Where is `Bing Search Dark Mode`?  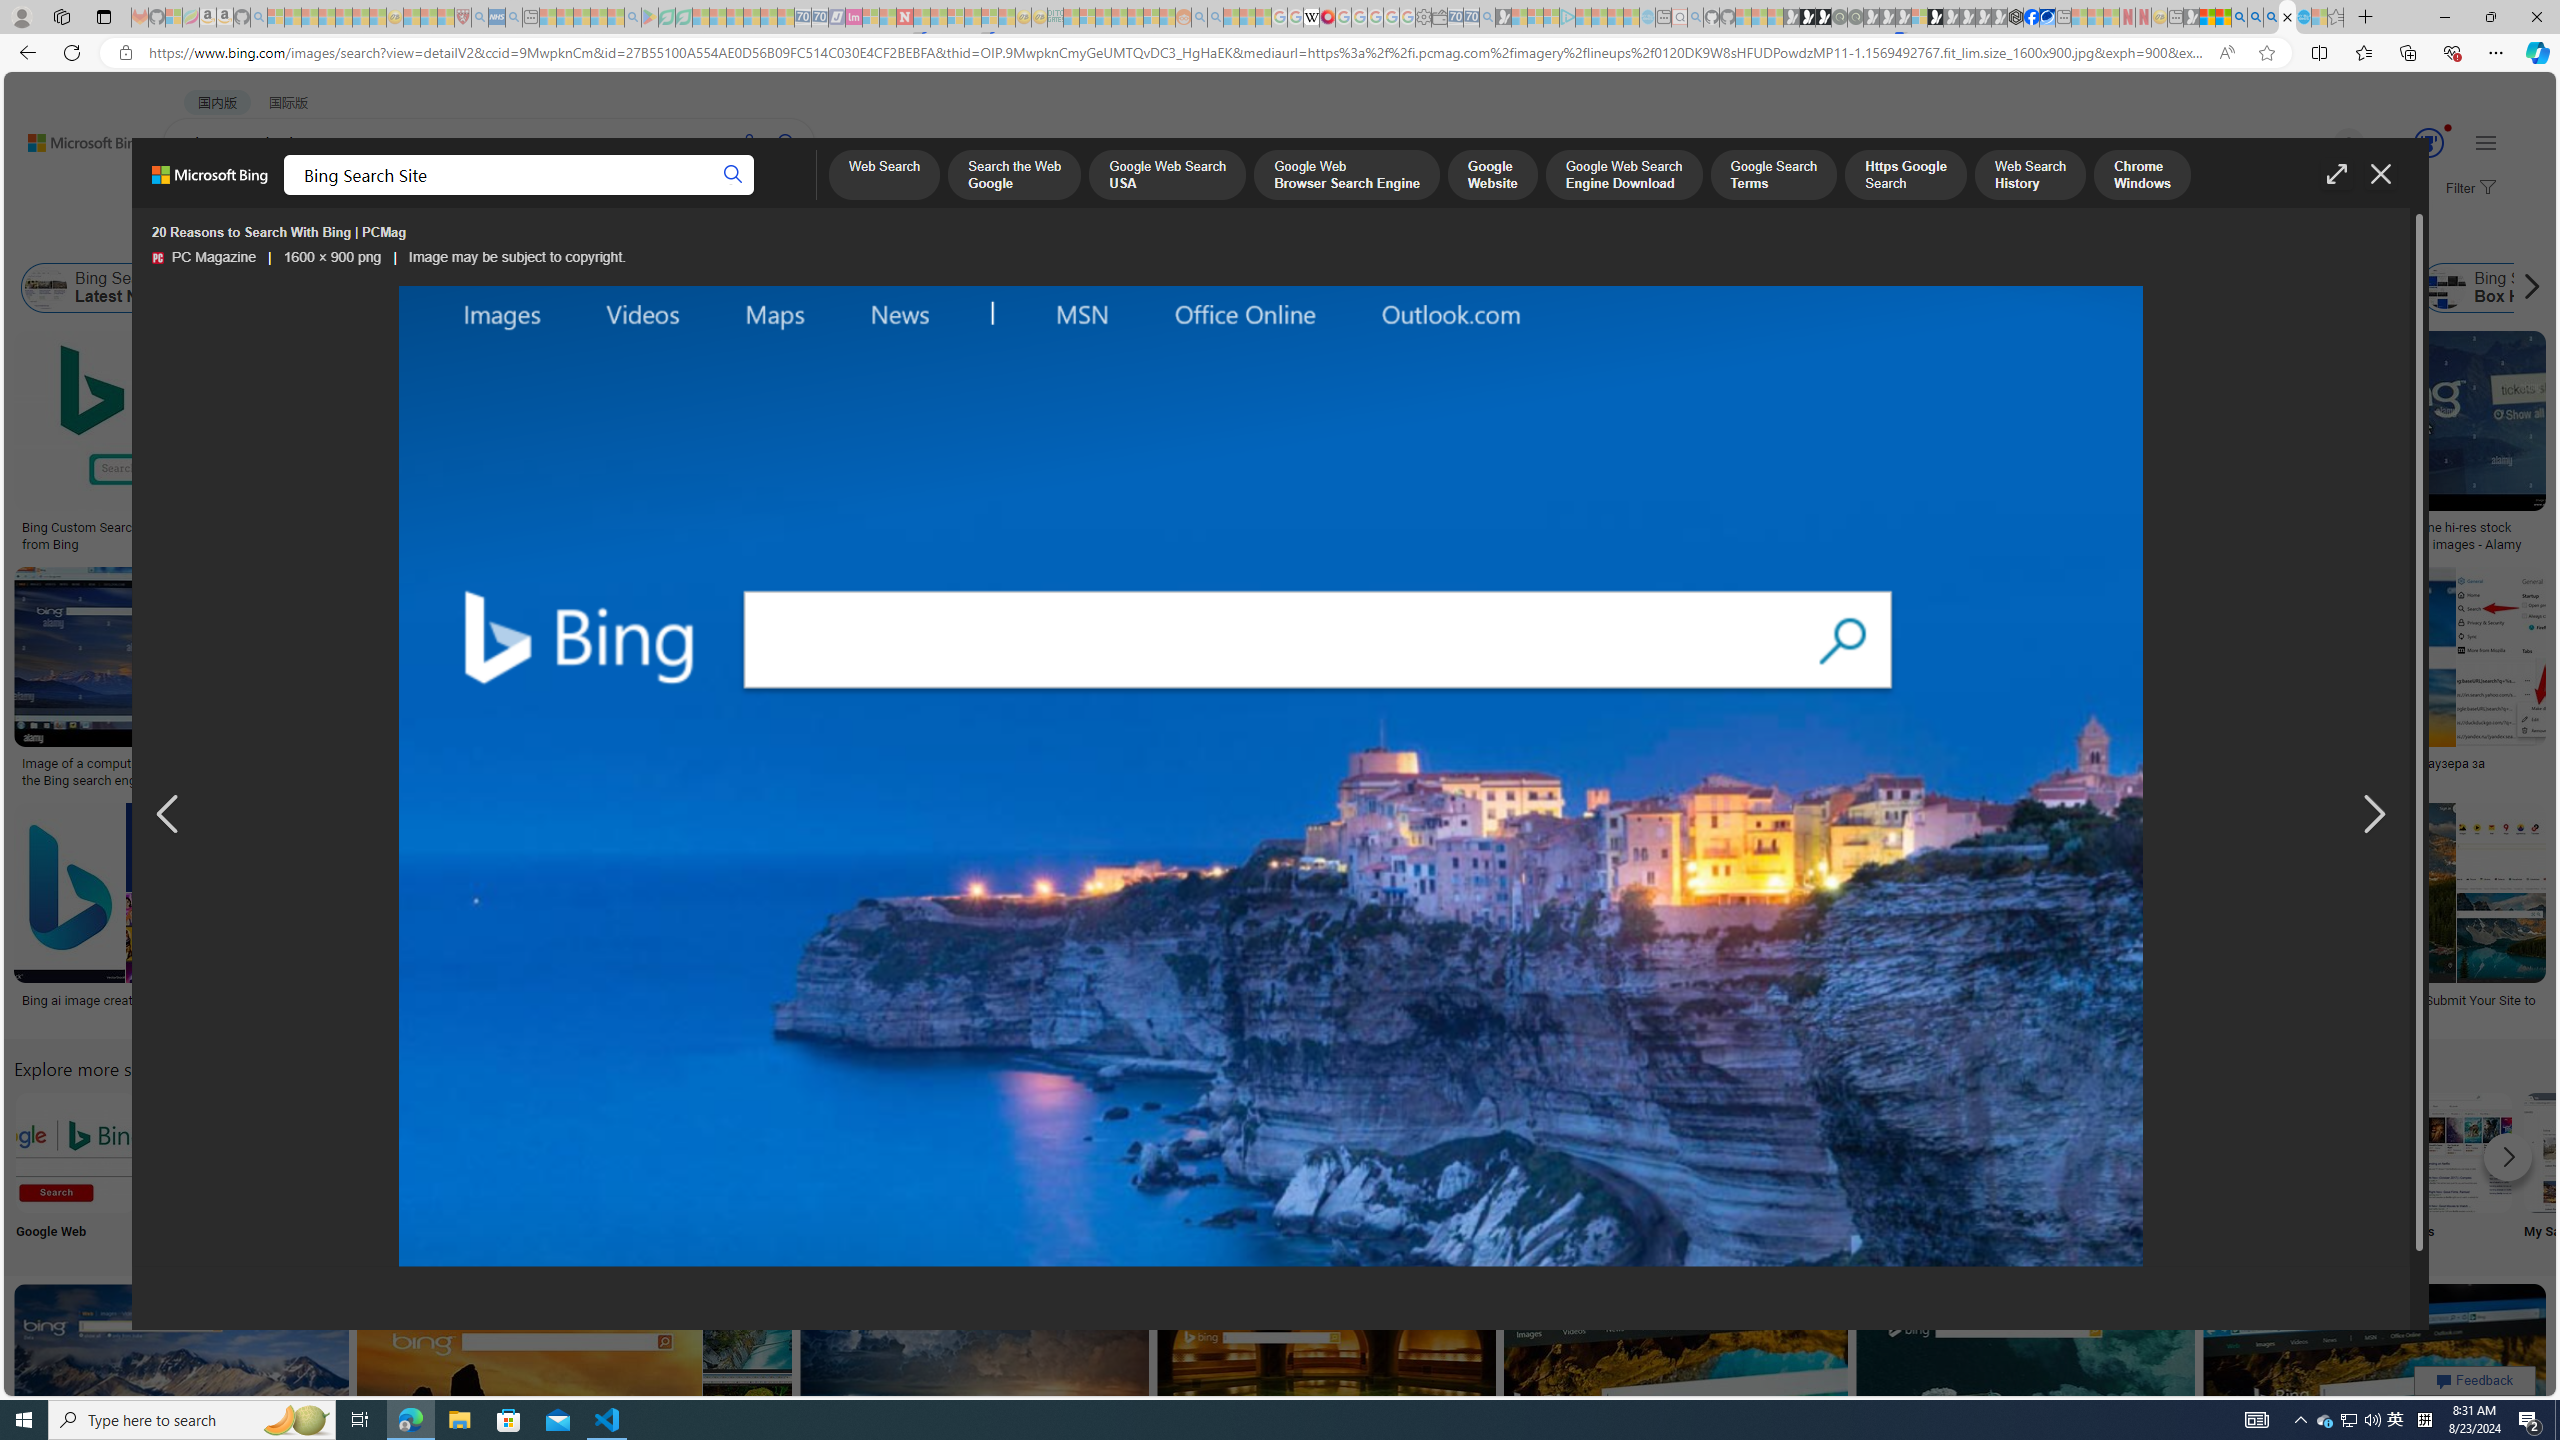
Bing Search Dark Mode is located at coordinates (602, 1152).